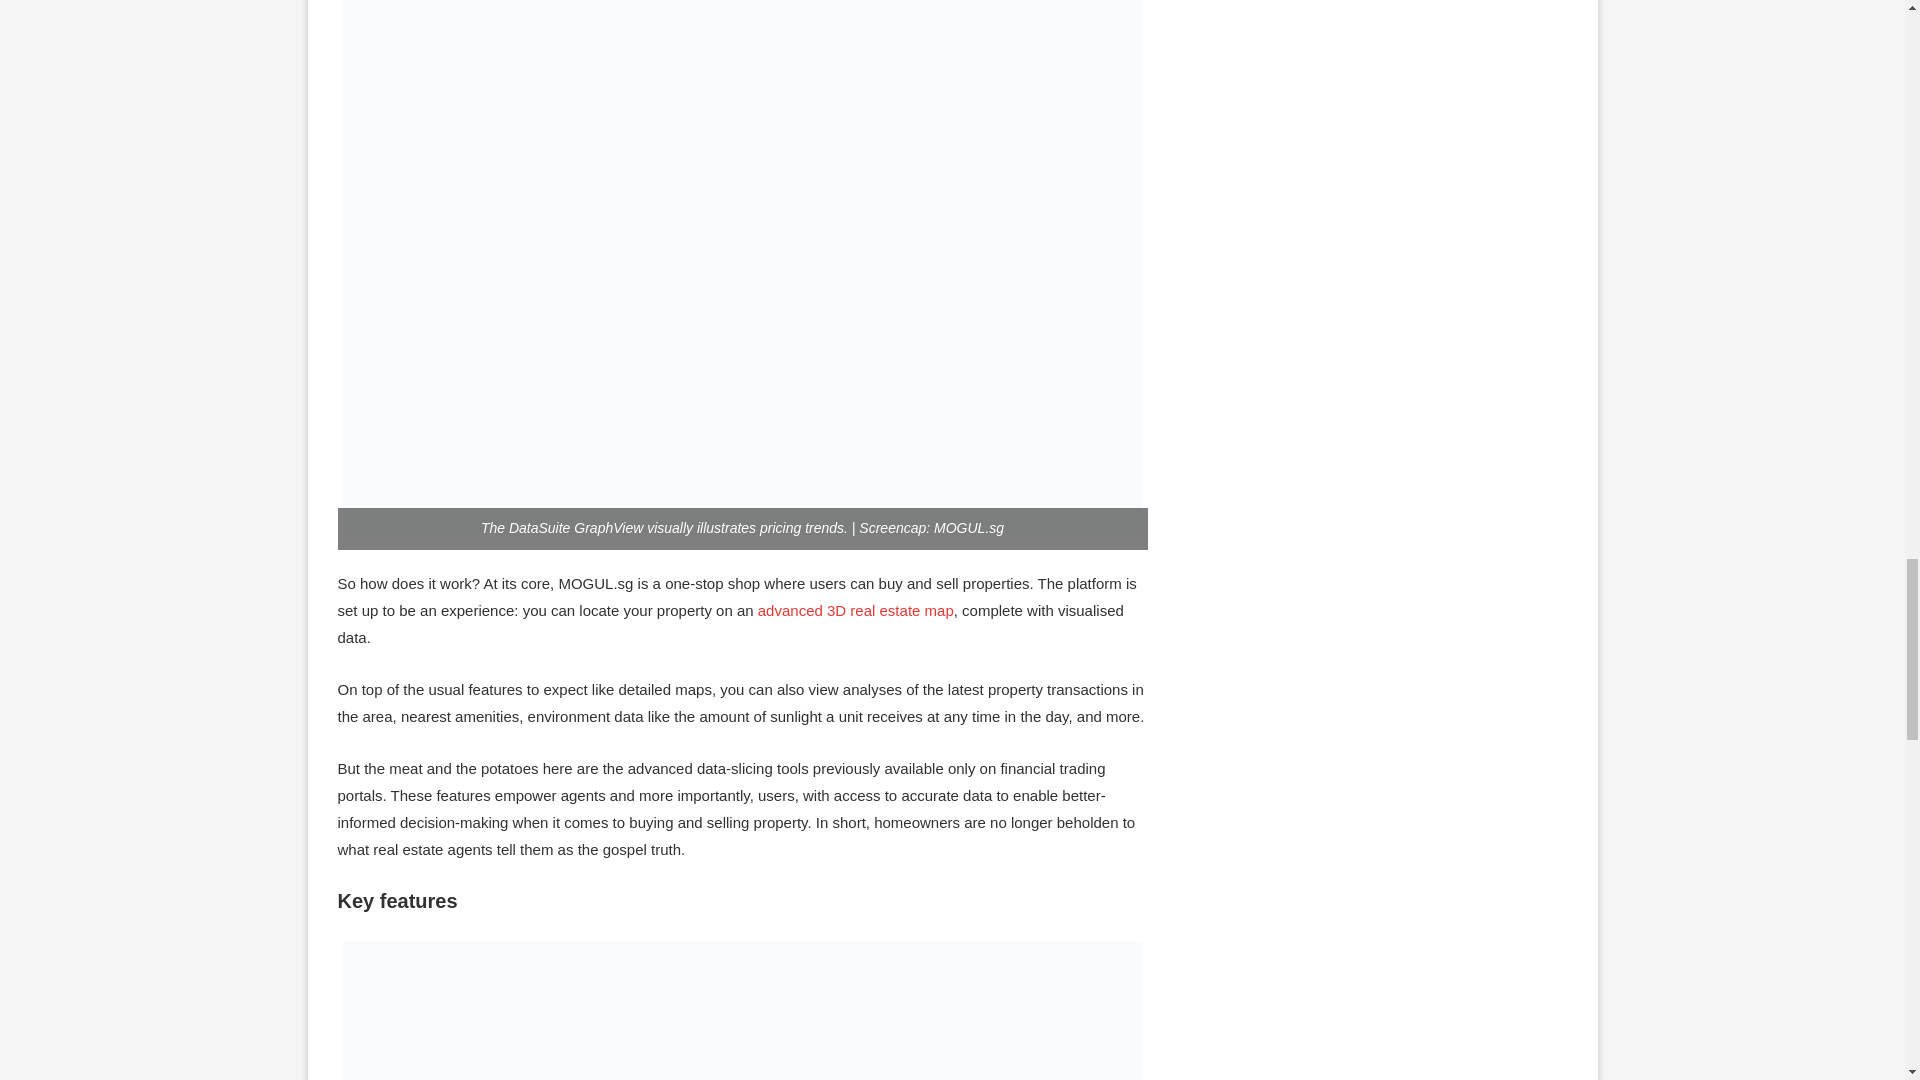 This screenshot has width=1920, height=1080. Describe the element at coordinates (856, 610) in the screenshot. I see `advanced 3D real estate map` at that location.